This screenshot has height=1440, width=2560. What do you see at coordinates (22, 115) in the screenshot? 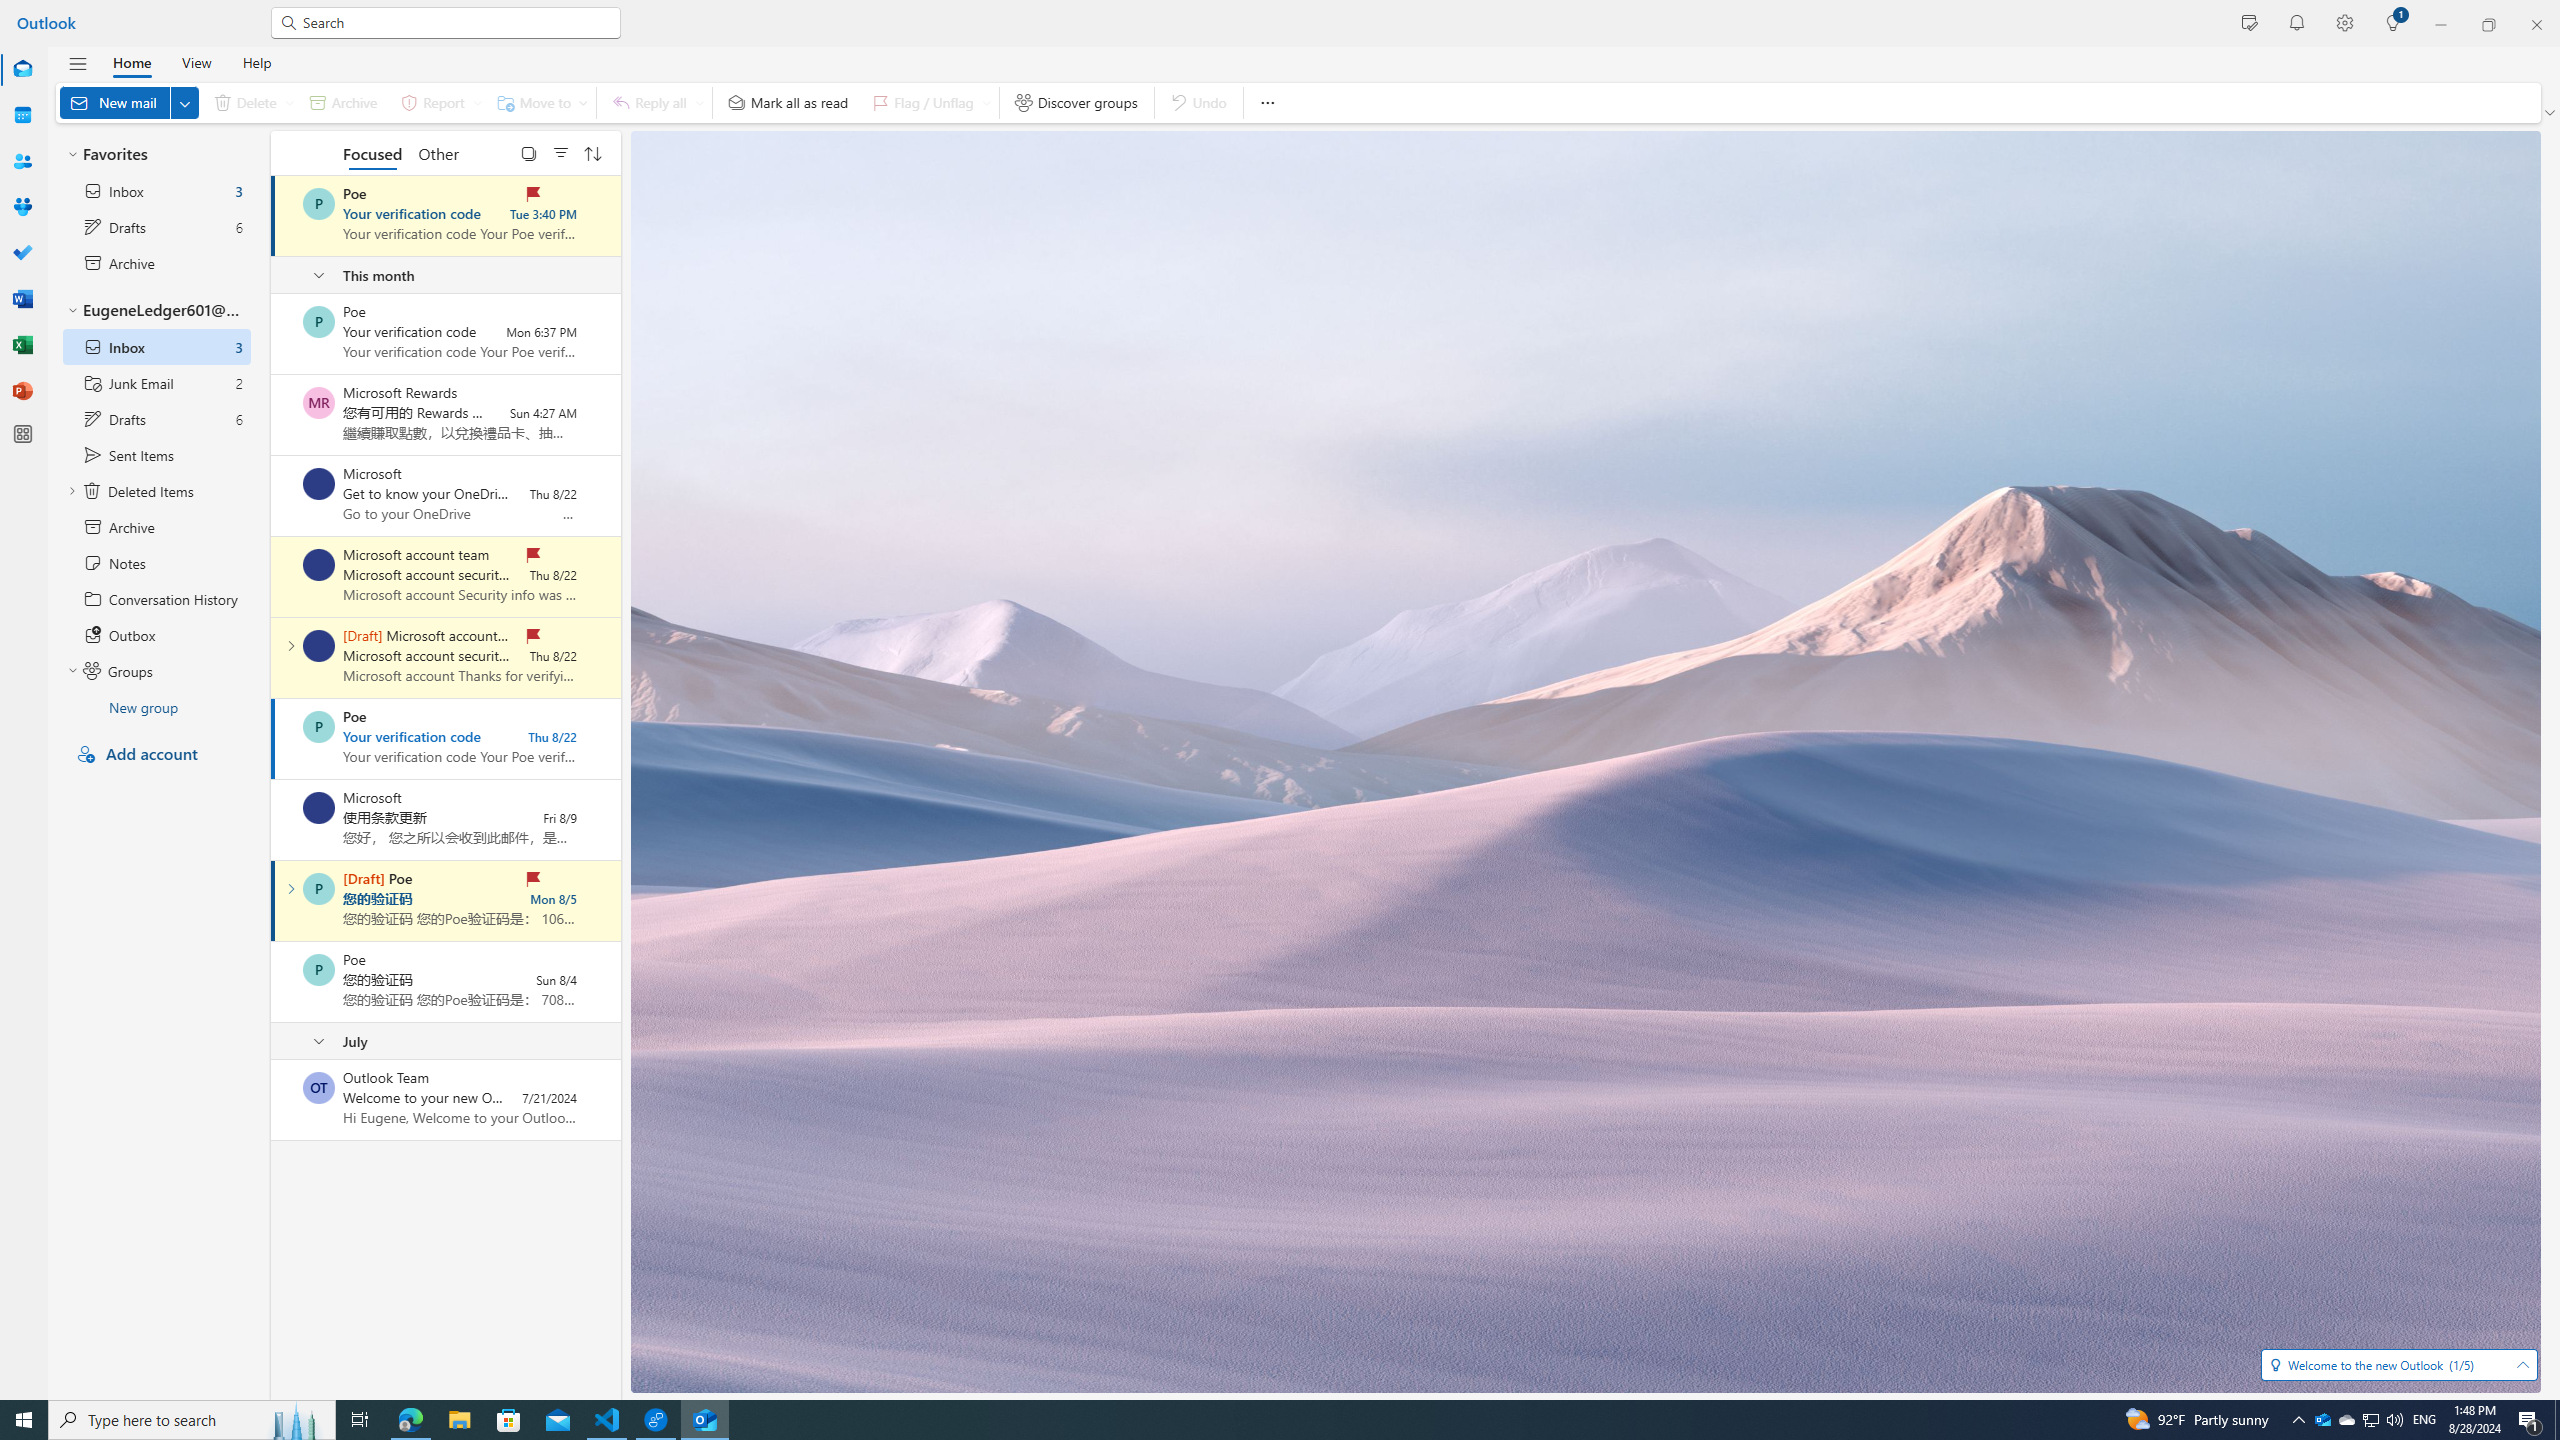
I see `Calendar` at bounding box center [22, 115].